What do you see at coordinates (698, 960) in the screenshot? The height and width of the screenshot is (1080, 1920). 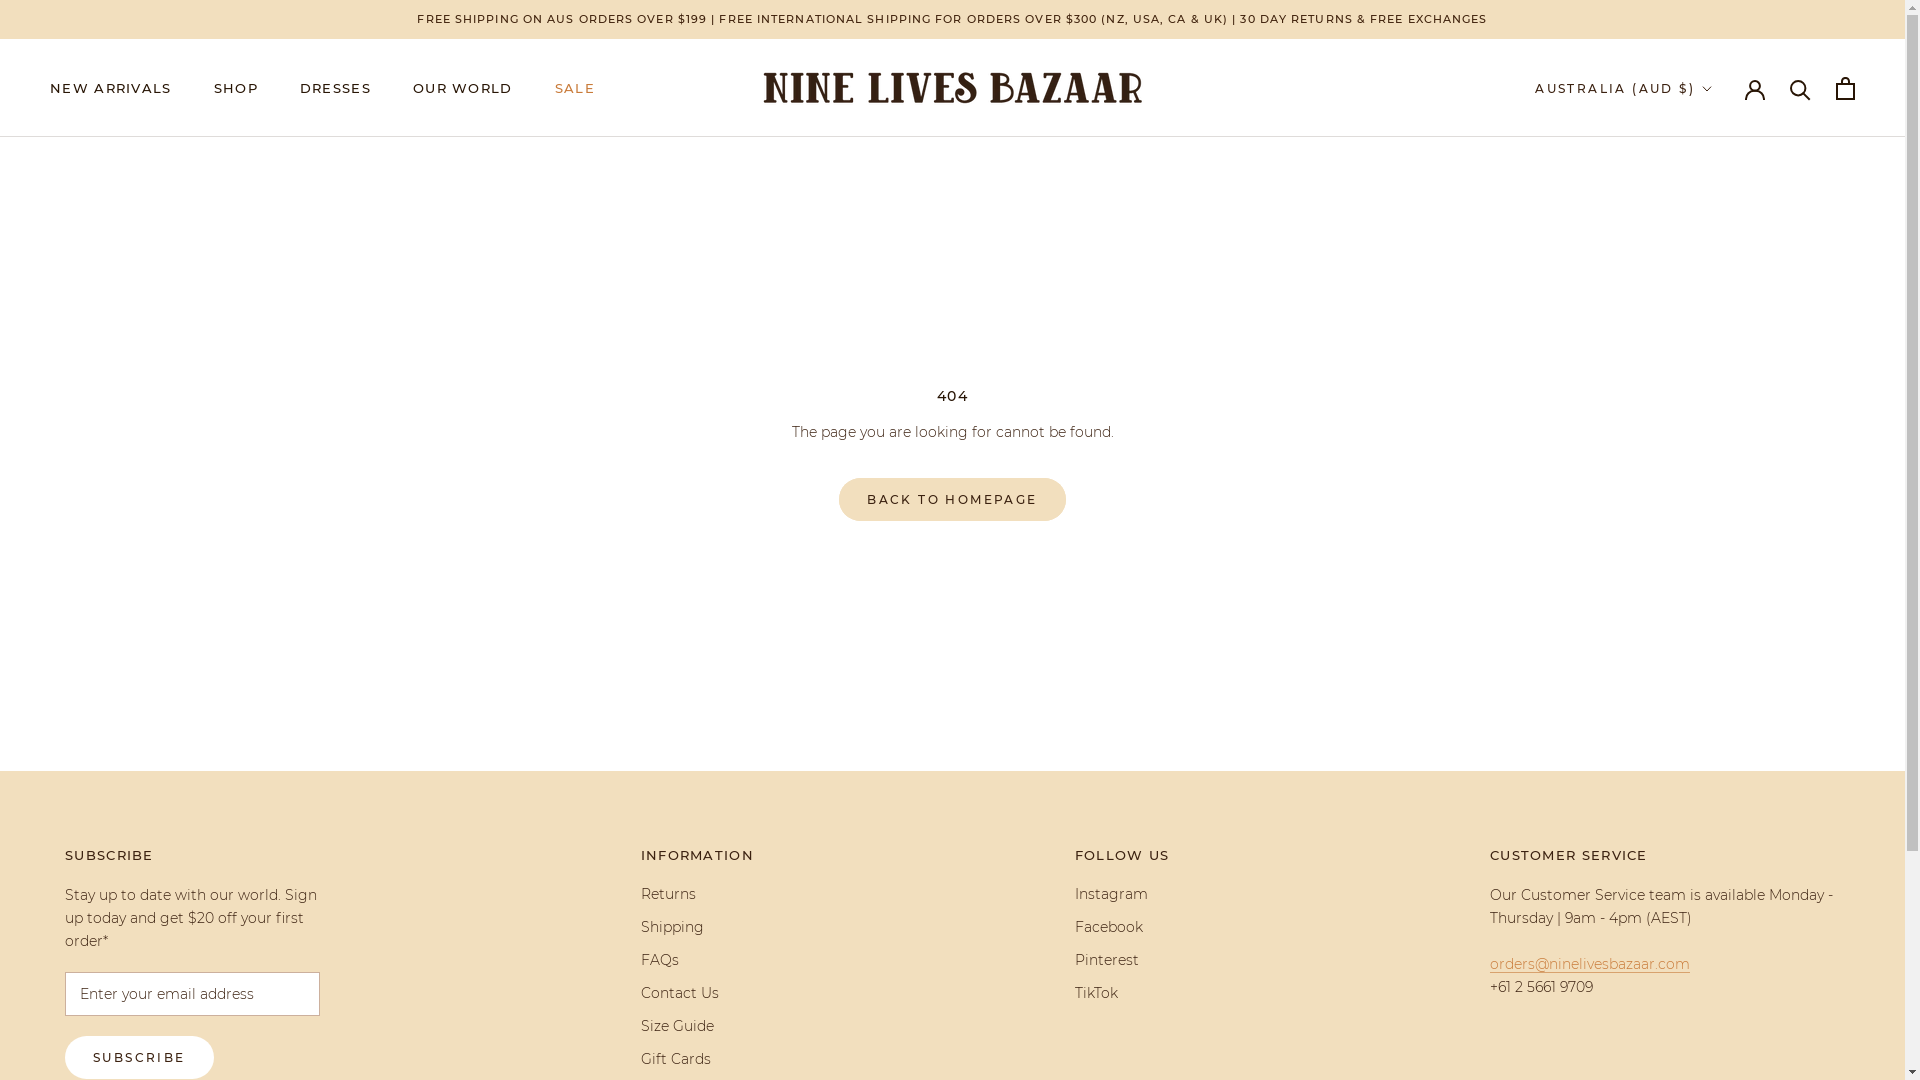 I see `FAQs` at bounding box center [698, 960].